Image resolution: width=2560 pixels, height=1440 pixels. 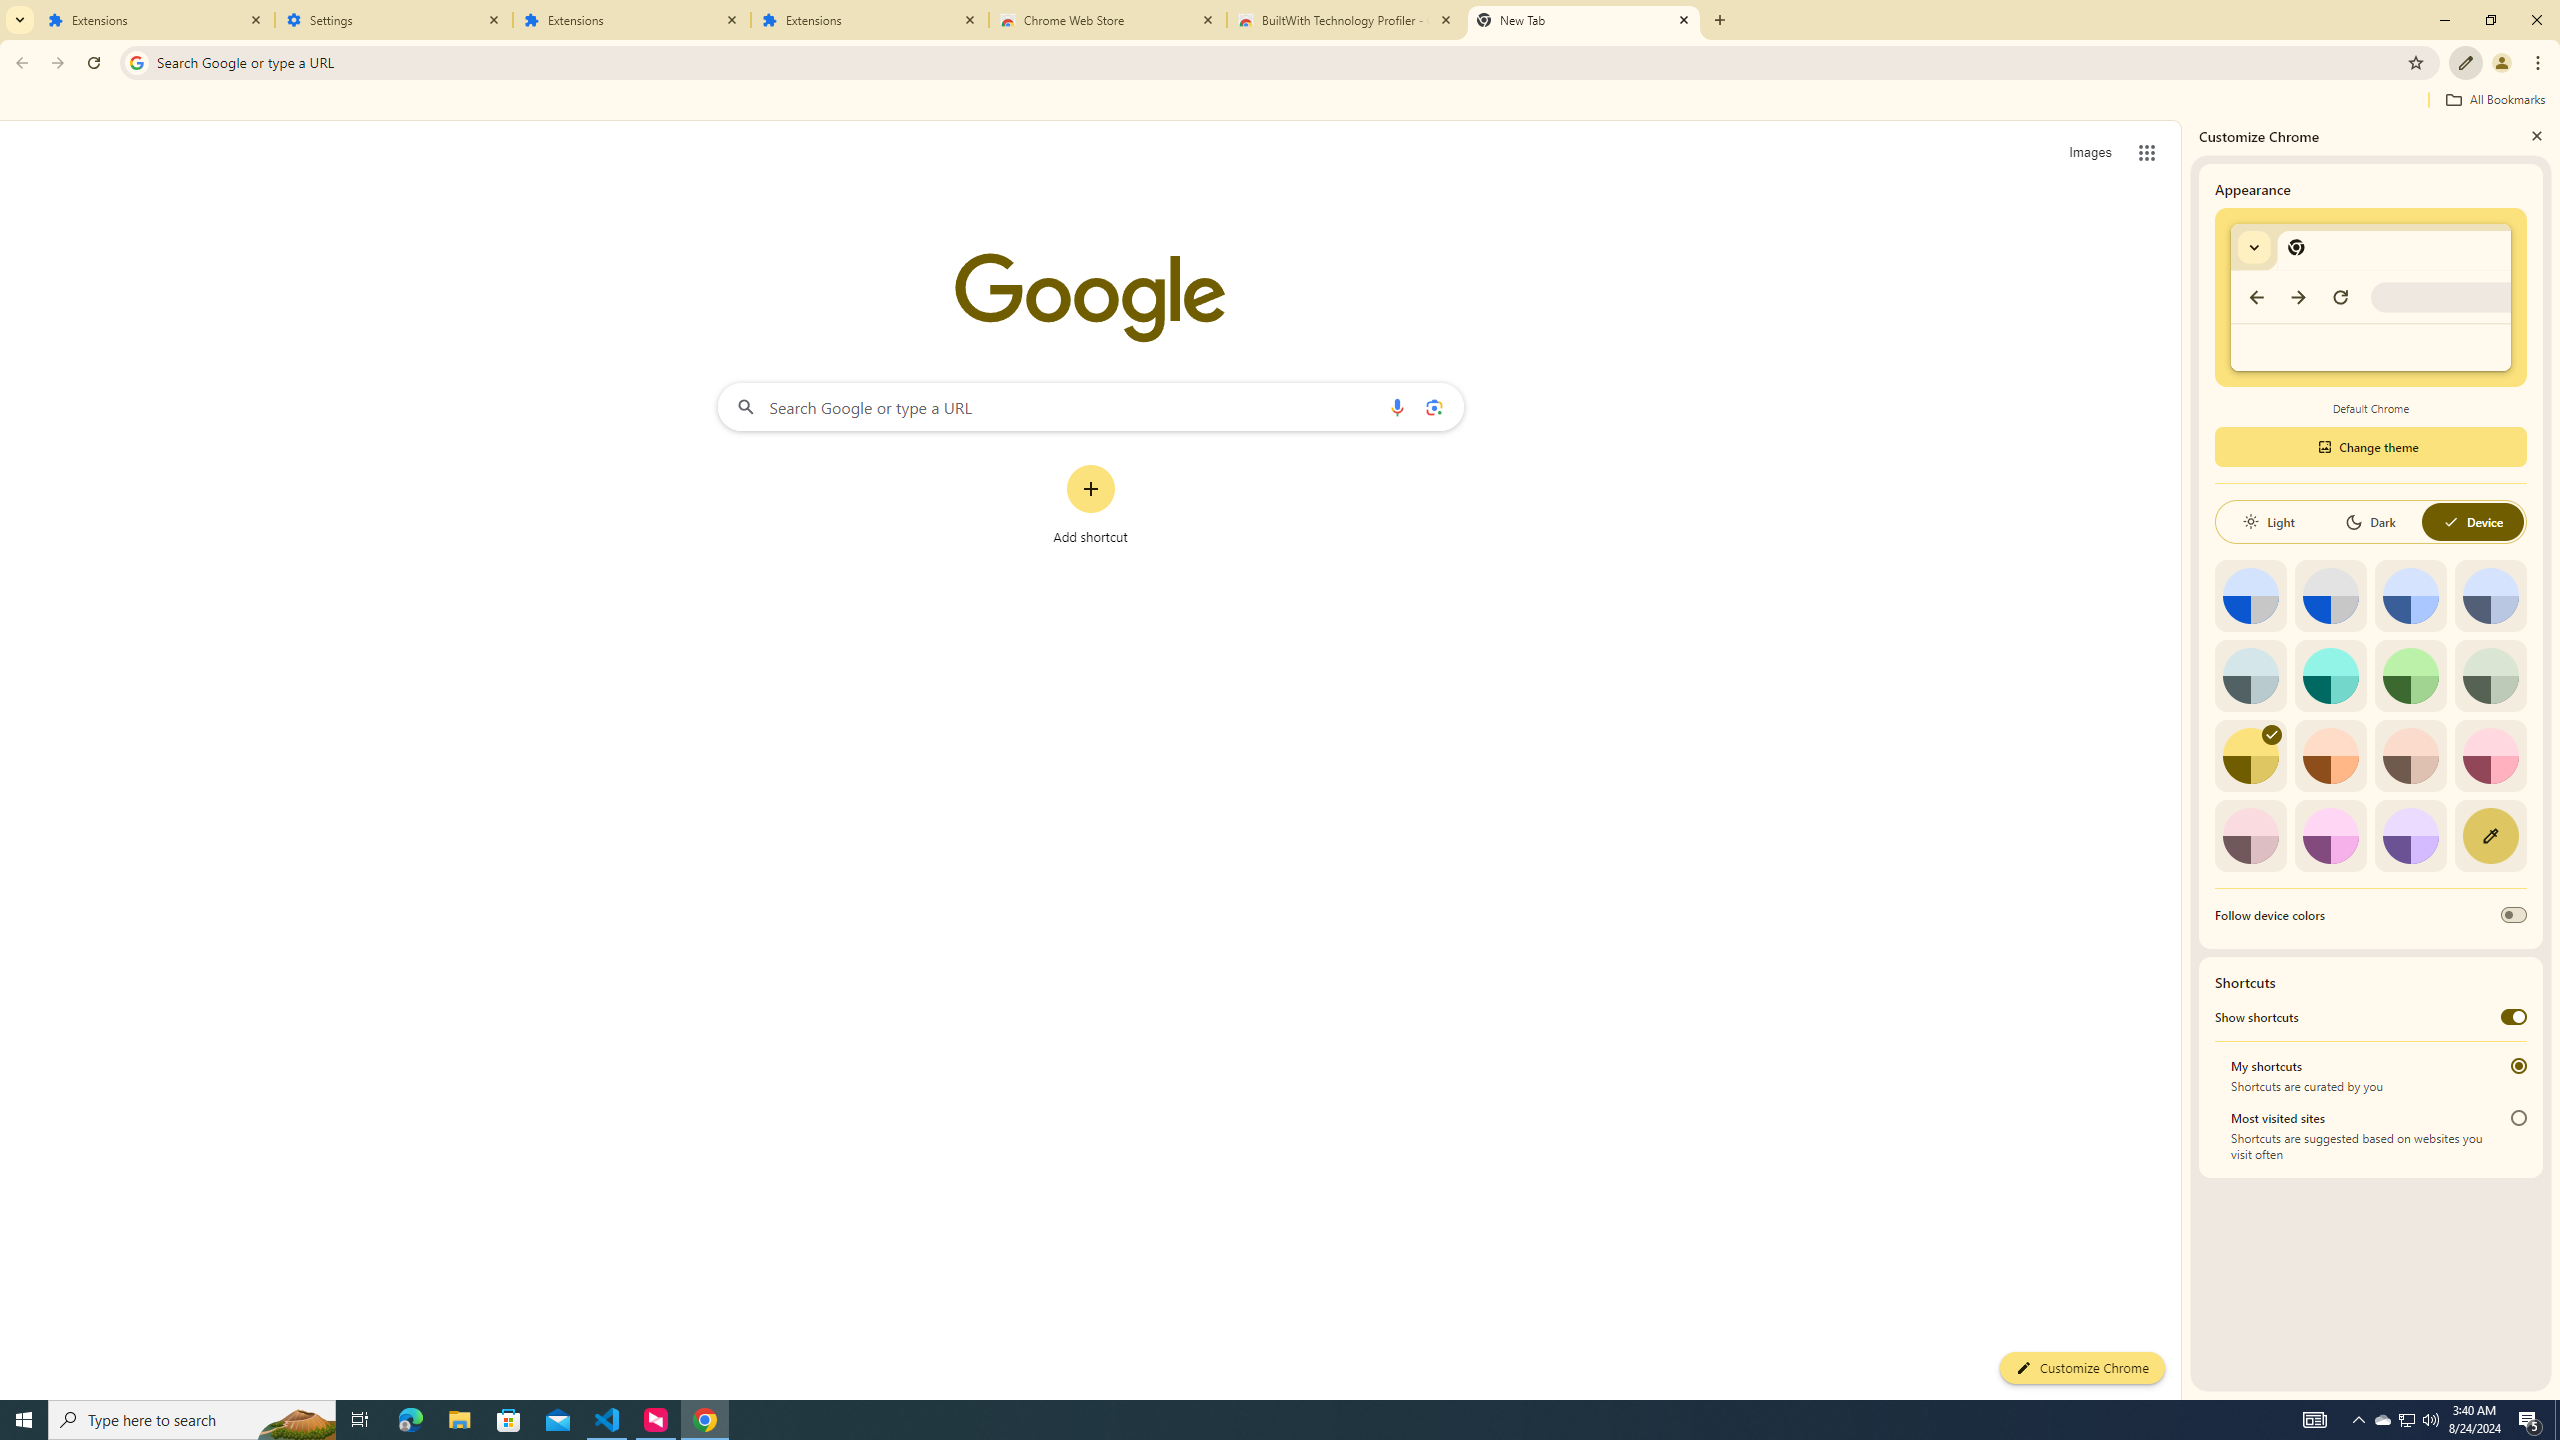 I want to click on Green, so click(x=2411, y=675).